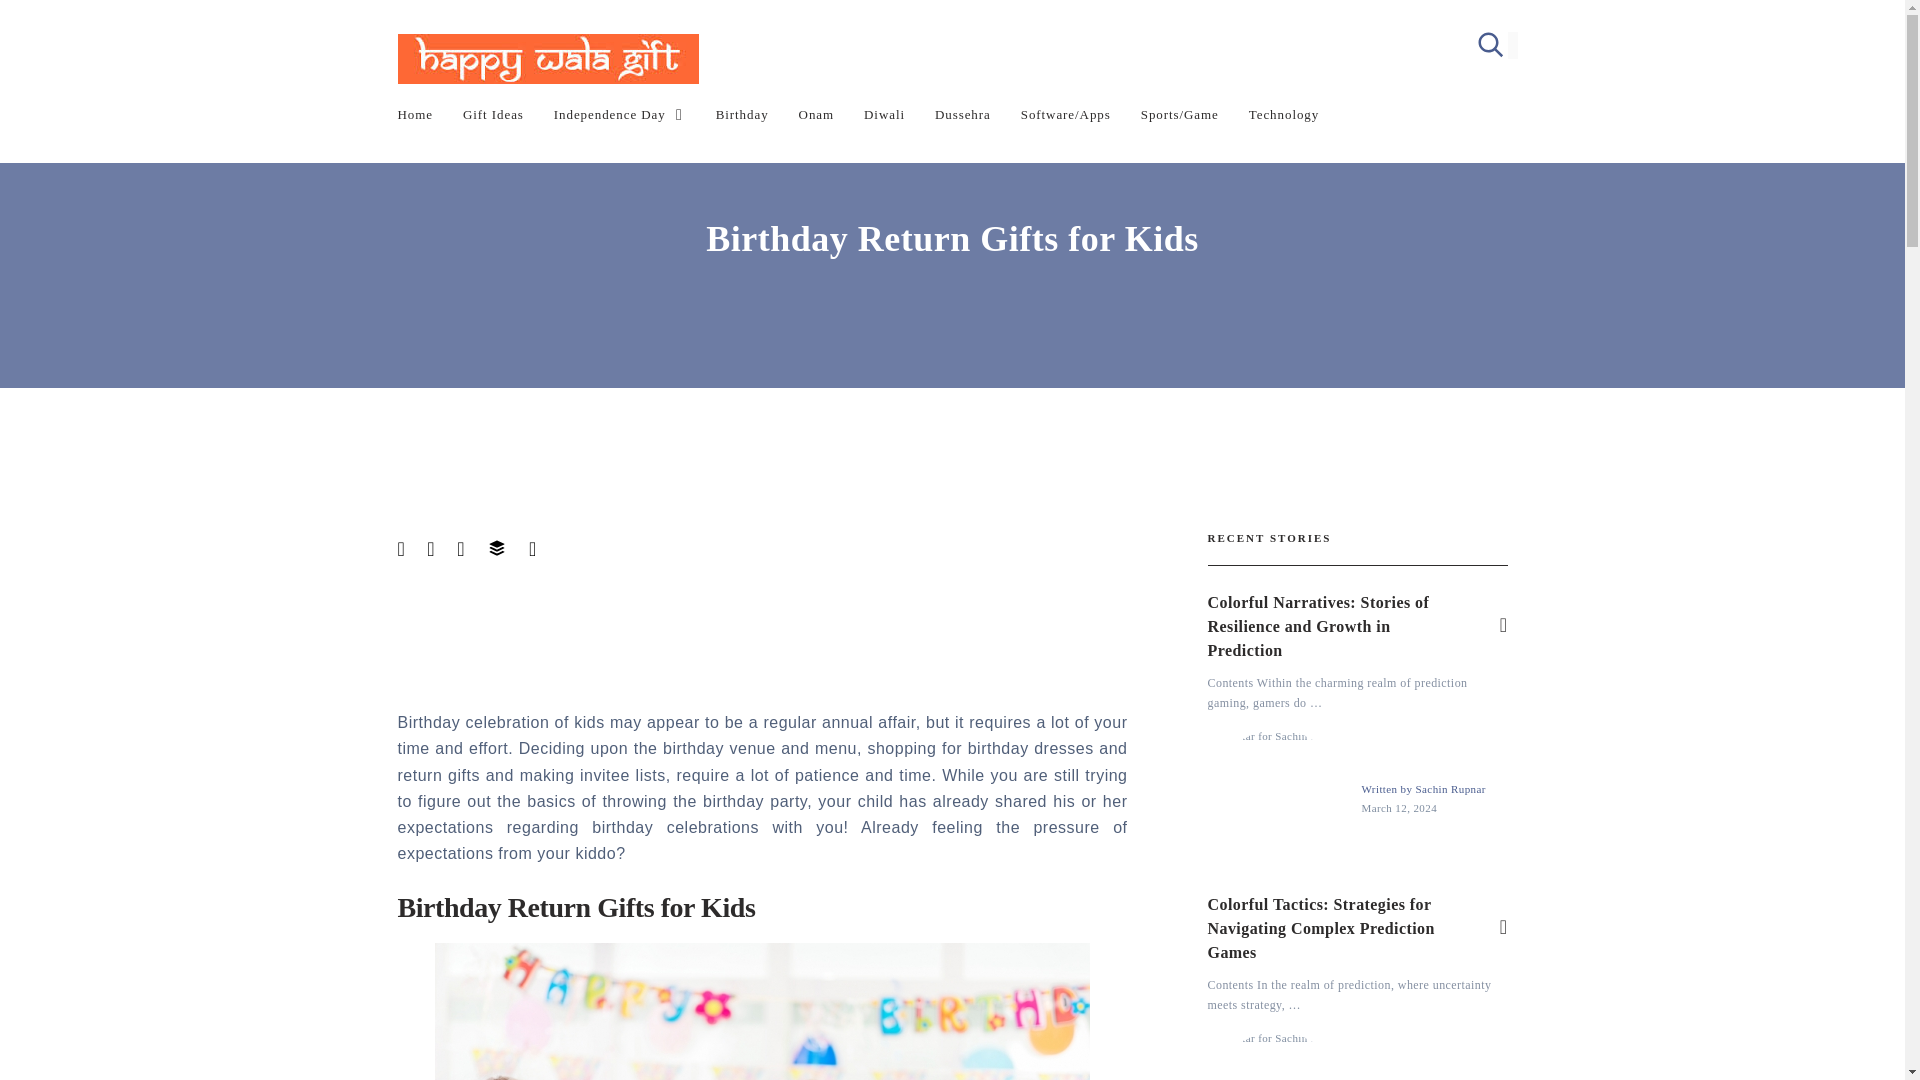 The width and height of the screenshot is (1920, 1080). What do you see at coordinates (1276, 799) in the screenshot?
I see `Gravatar for Sachin Rupnar` at bounding box center [1276, 799].